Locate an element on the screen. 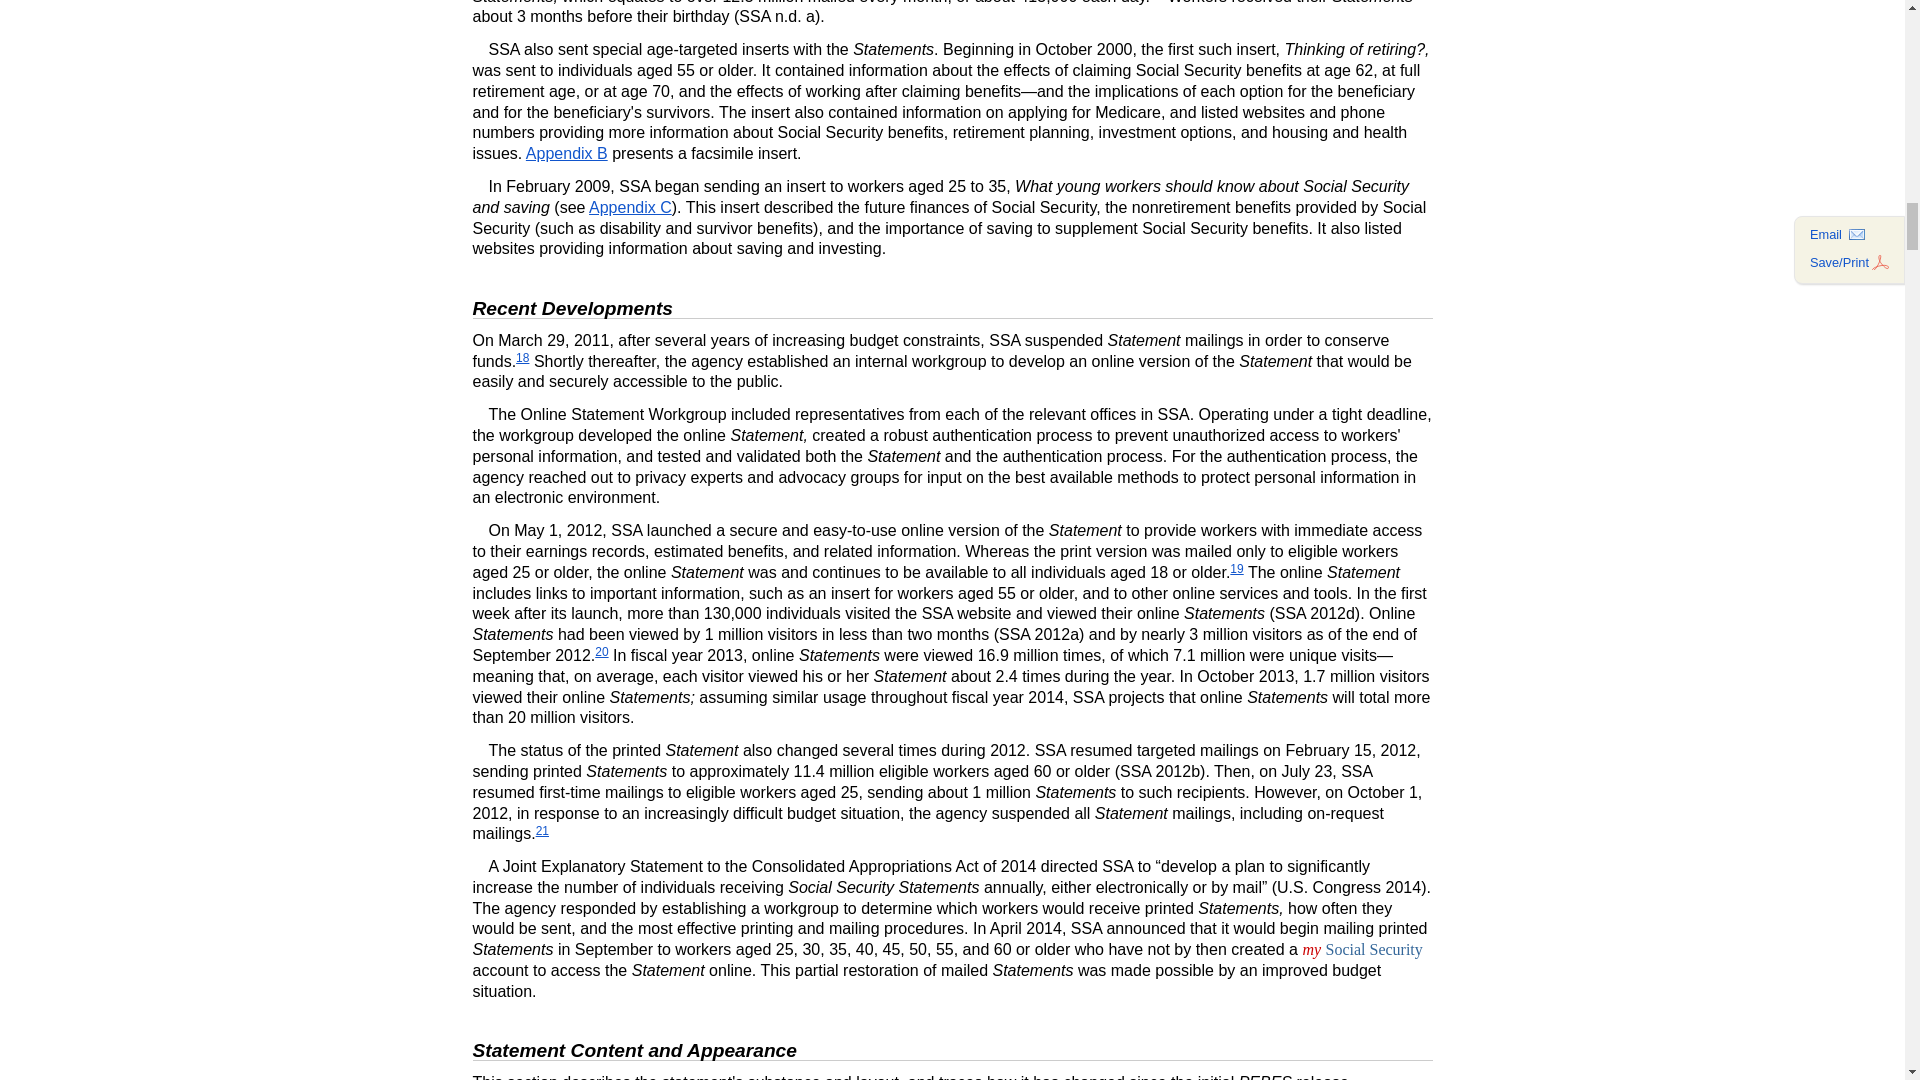 The width and height of the screenshot is (1920, 1080). 21 is located at coordinates (542, 831).